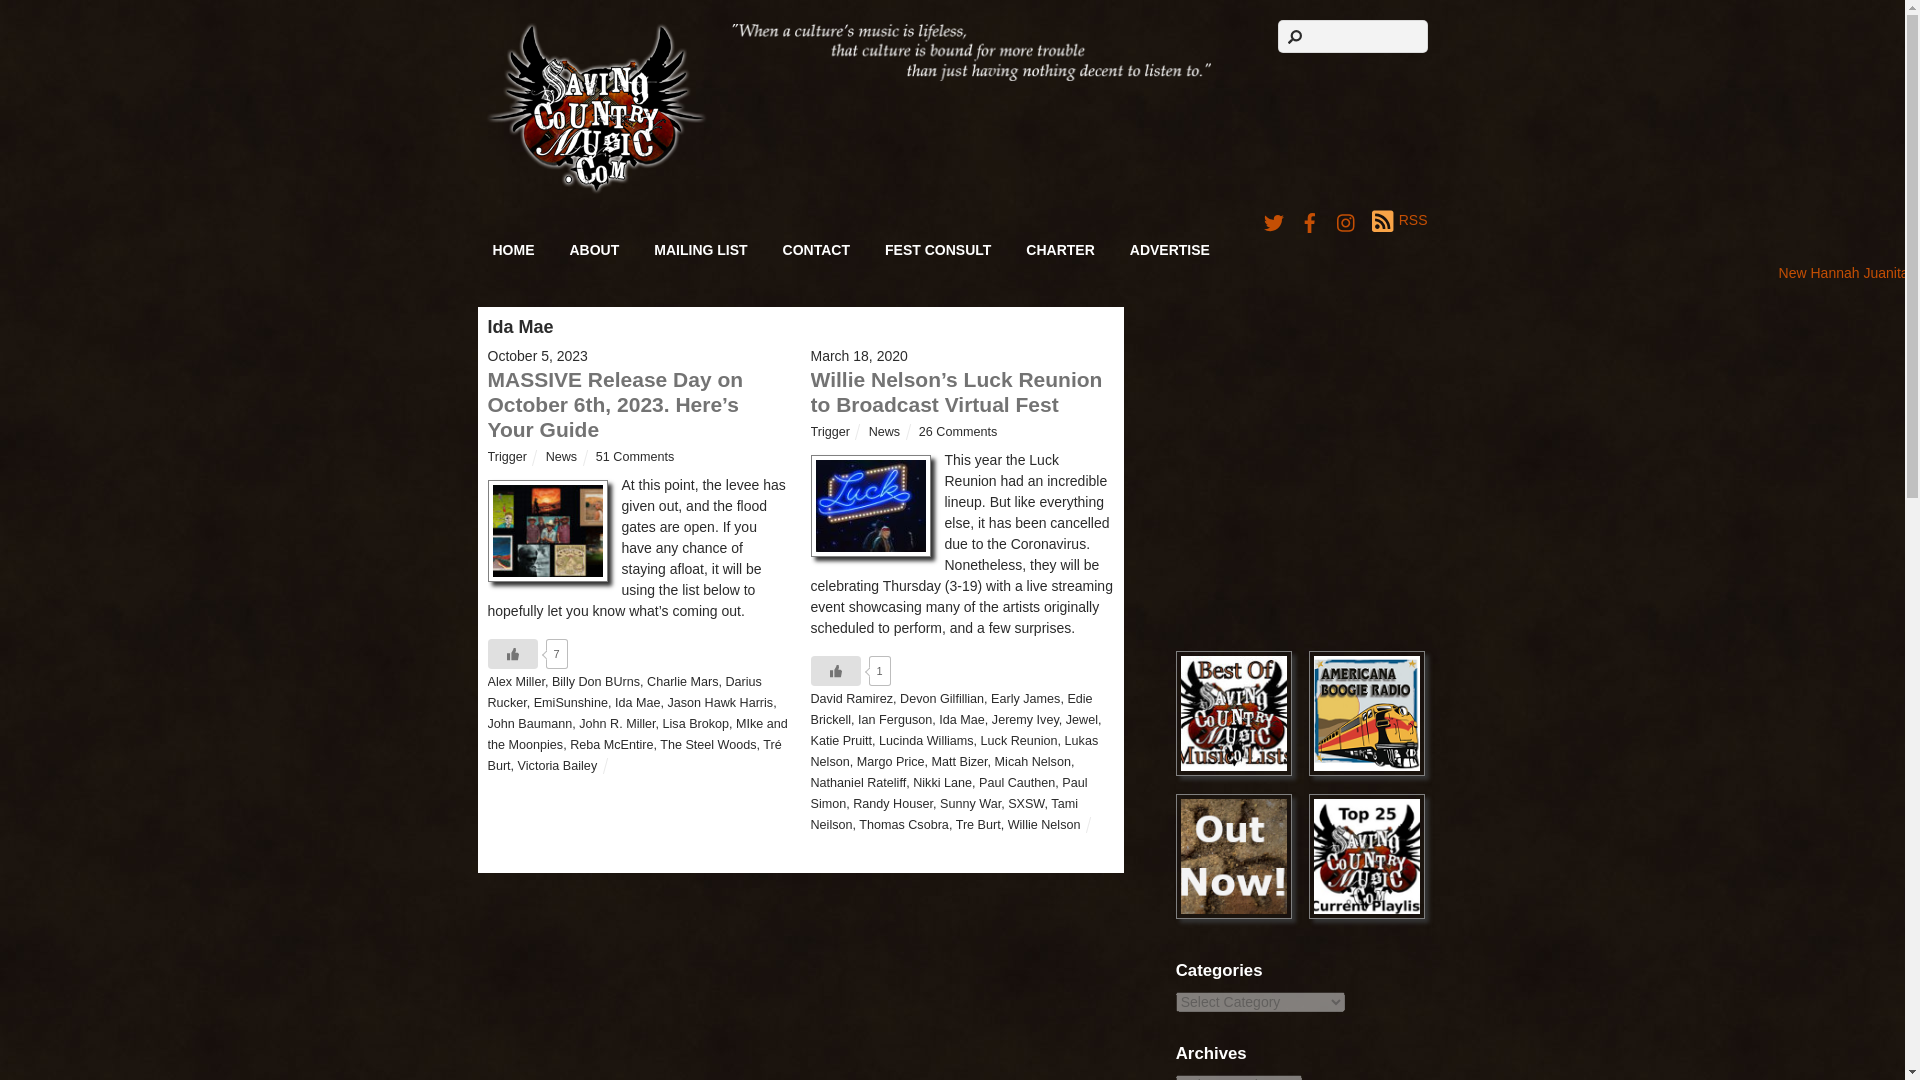  I want to click on logo, so click(596, 108).